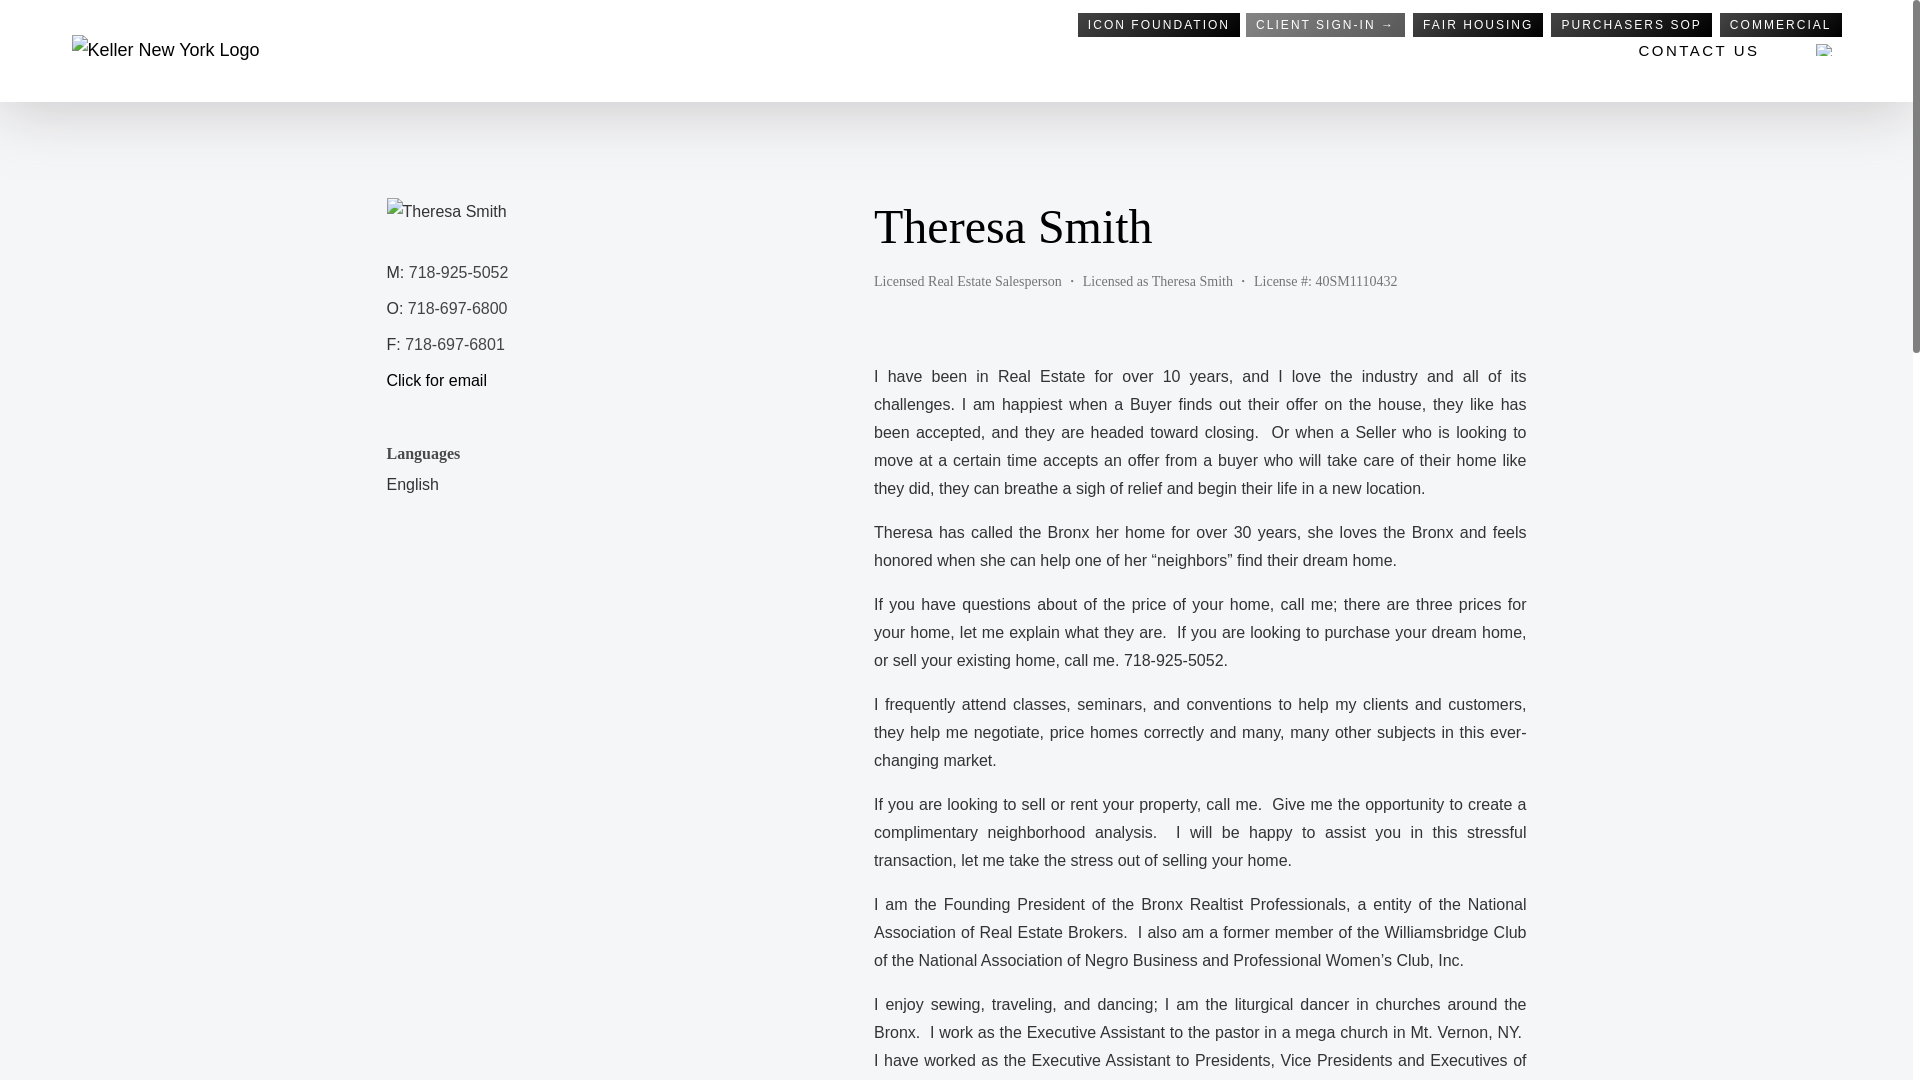 This screenshot has height=1080, width=1920. What do you see at coordinates (1630, 24) in the screenshot?
I see `PURCHASERS SOP` at bounding box center [1630, 24].